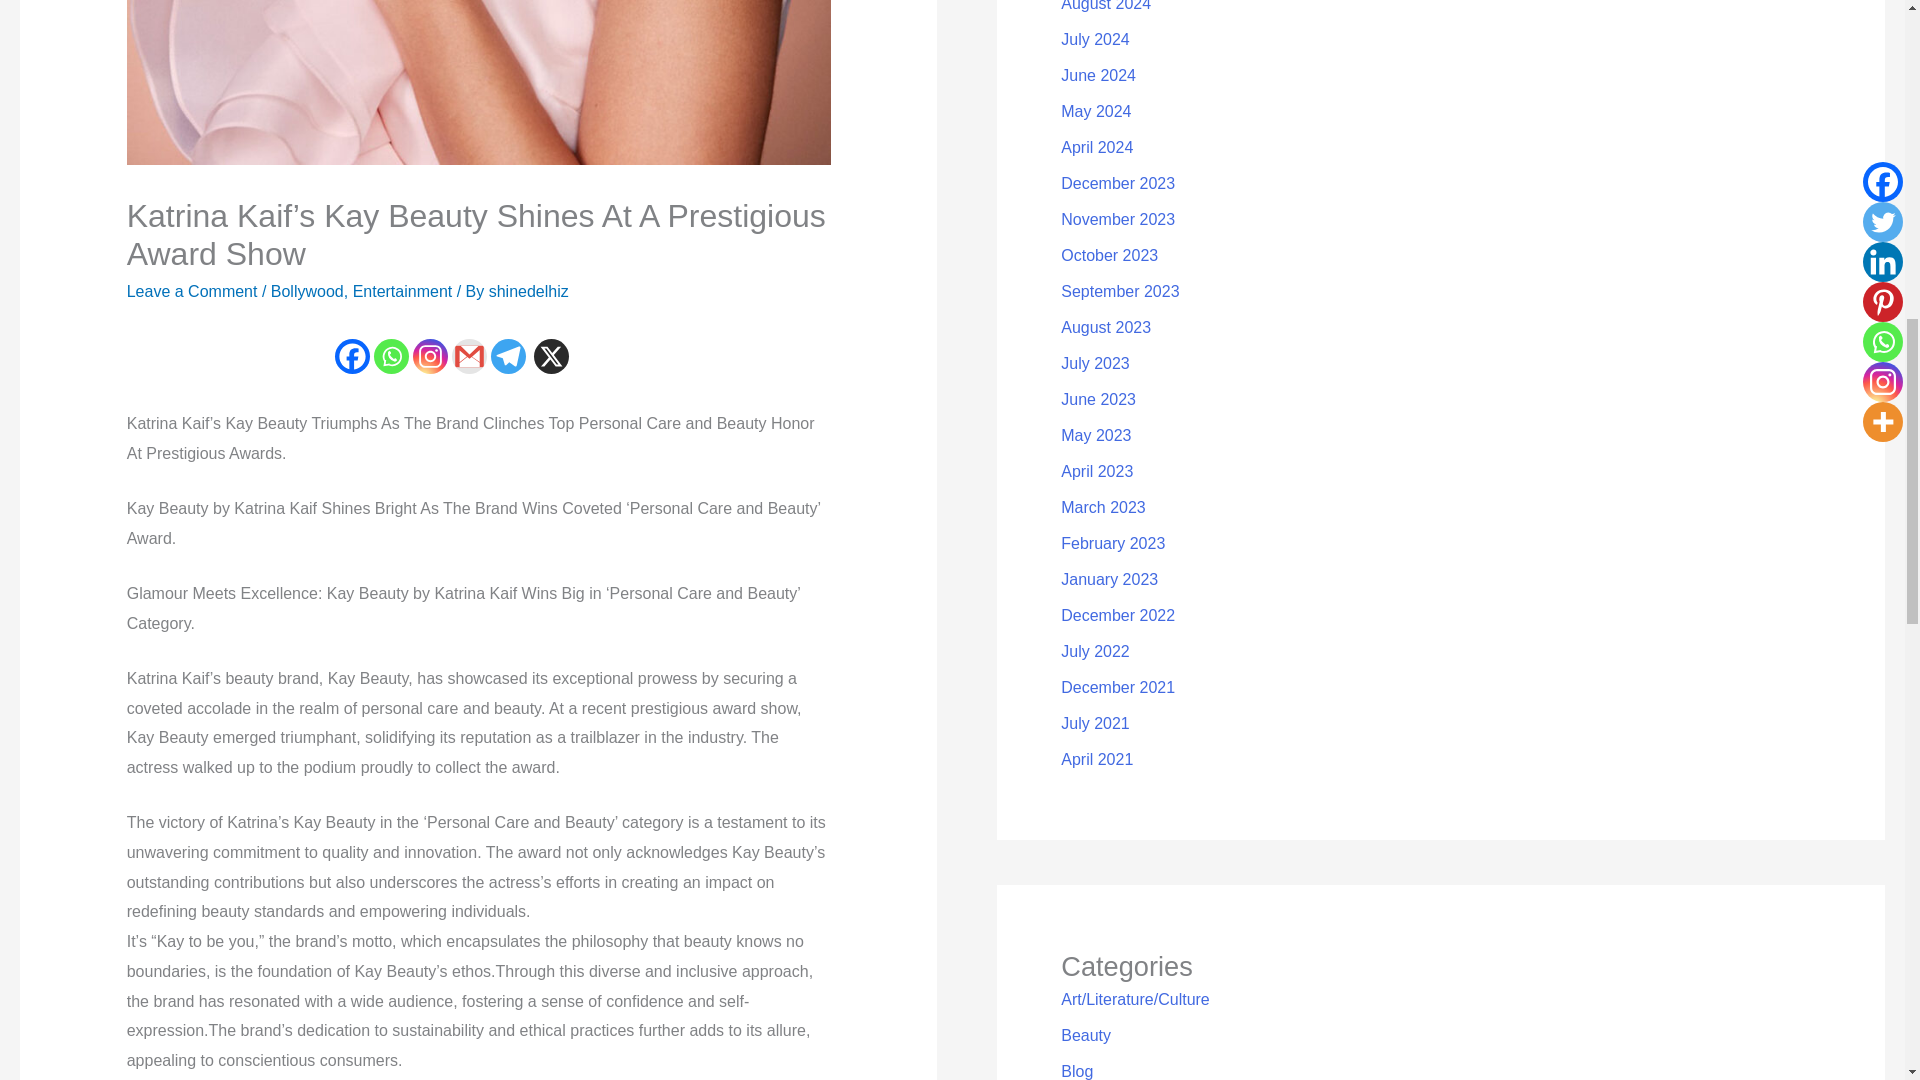  What do you see at coordinates (352, 356) in the screenshot?
I see `Facebook` at bounding box center [352, 356].